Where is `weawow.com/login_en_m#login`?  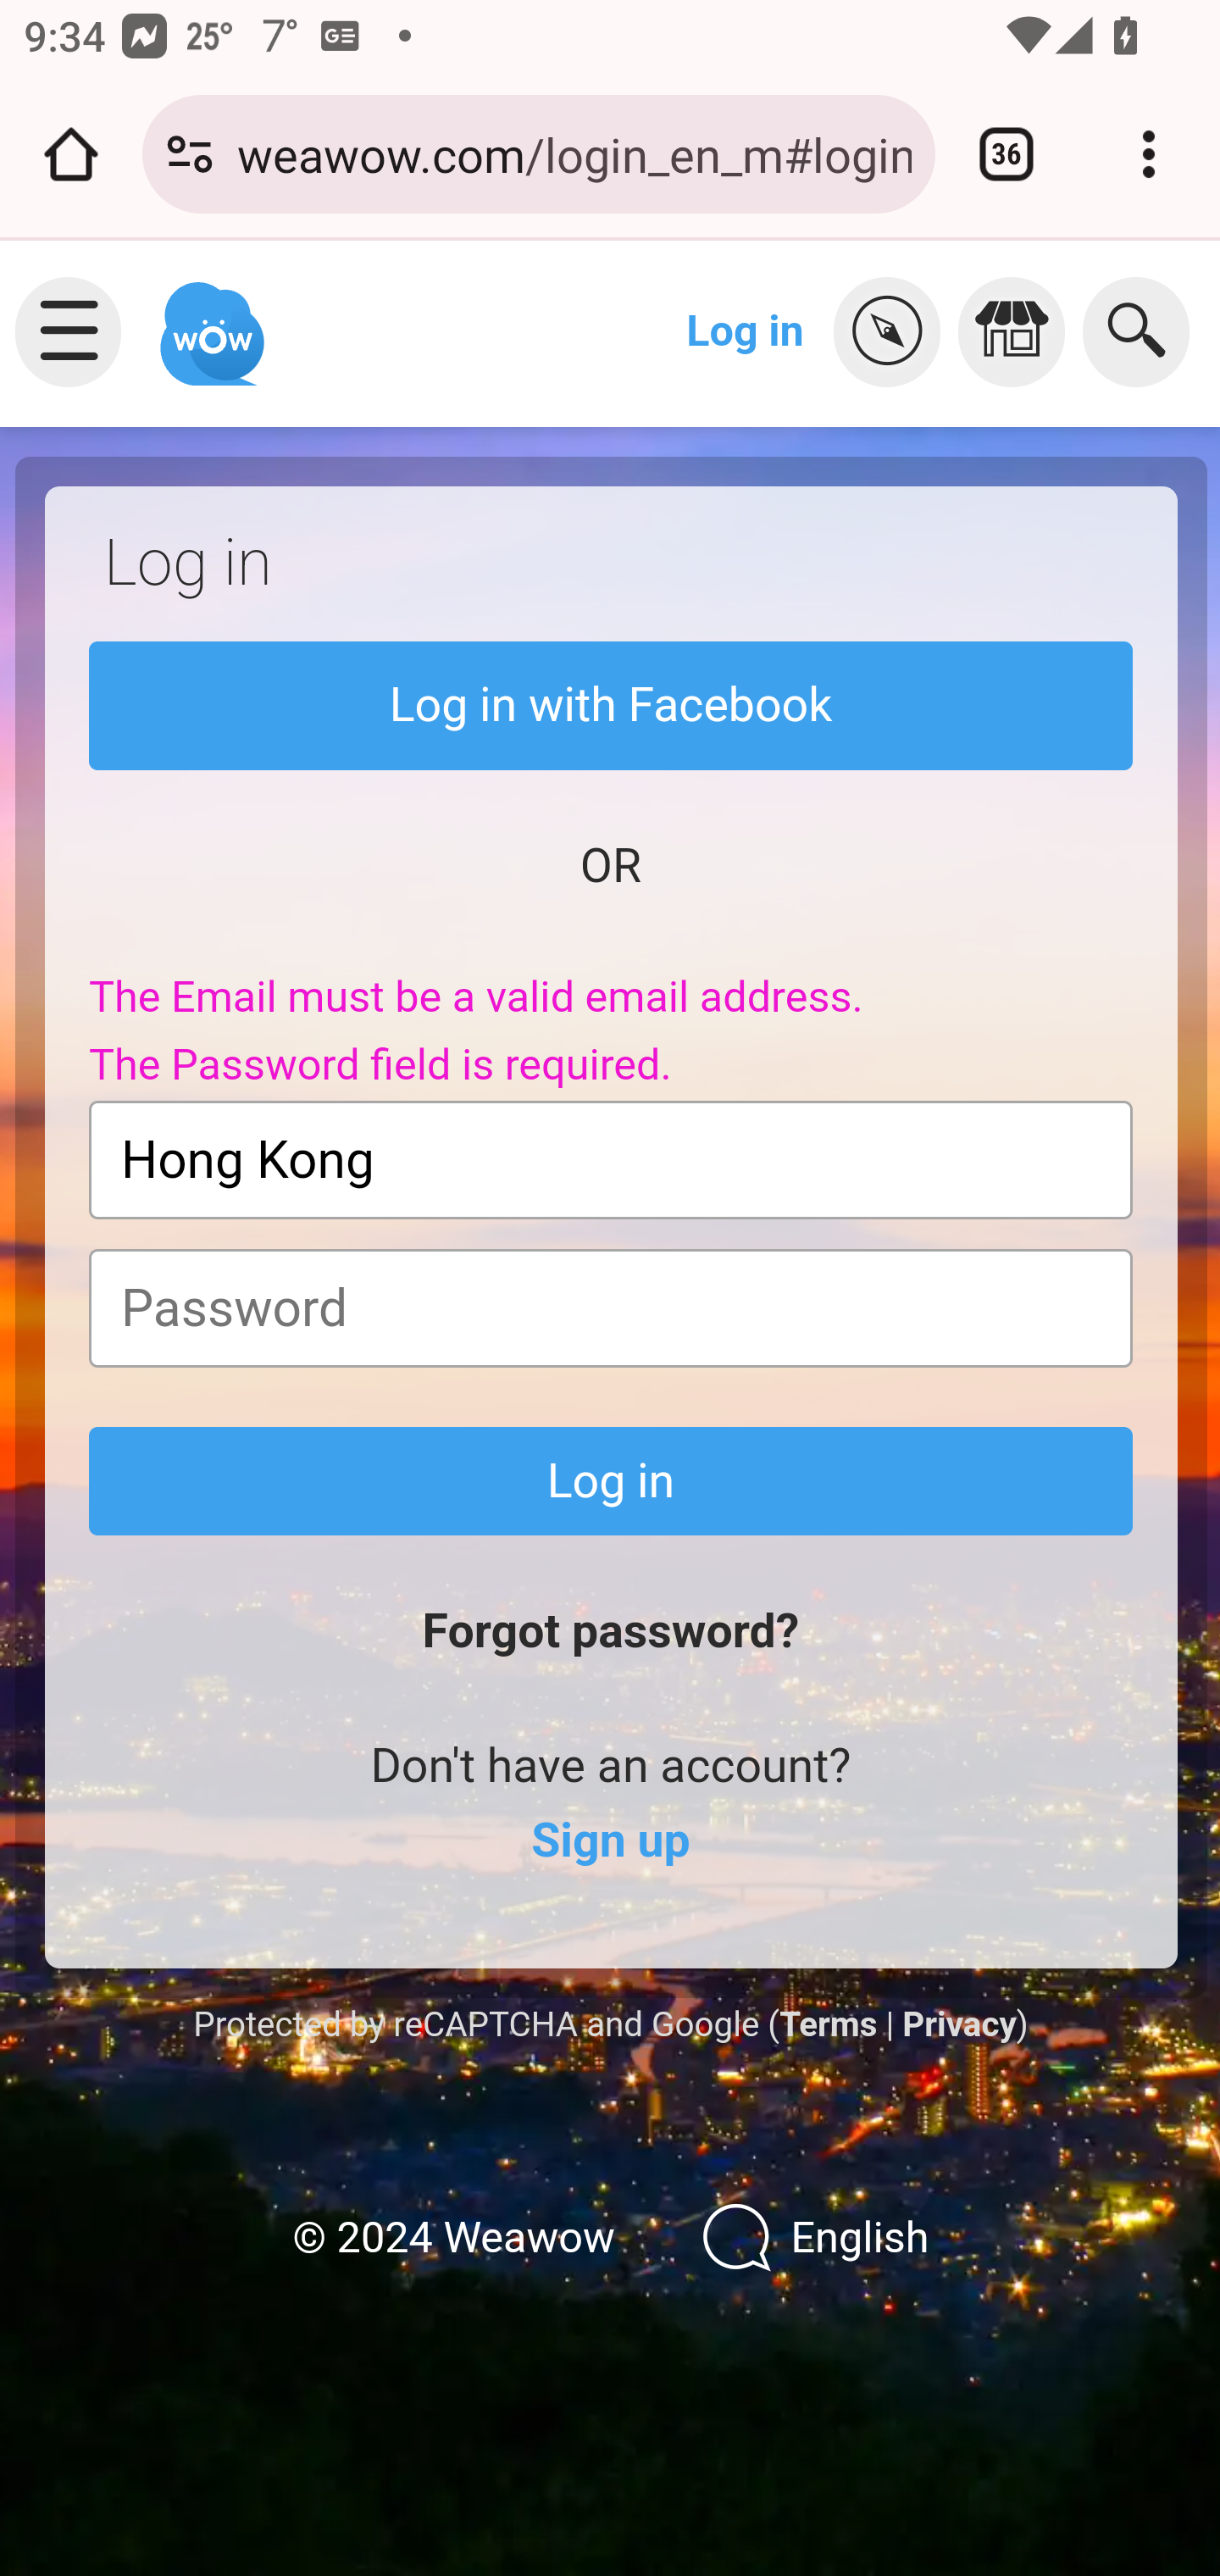
weawow.com/login_en_m#login is located at coordinates (574, 153).